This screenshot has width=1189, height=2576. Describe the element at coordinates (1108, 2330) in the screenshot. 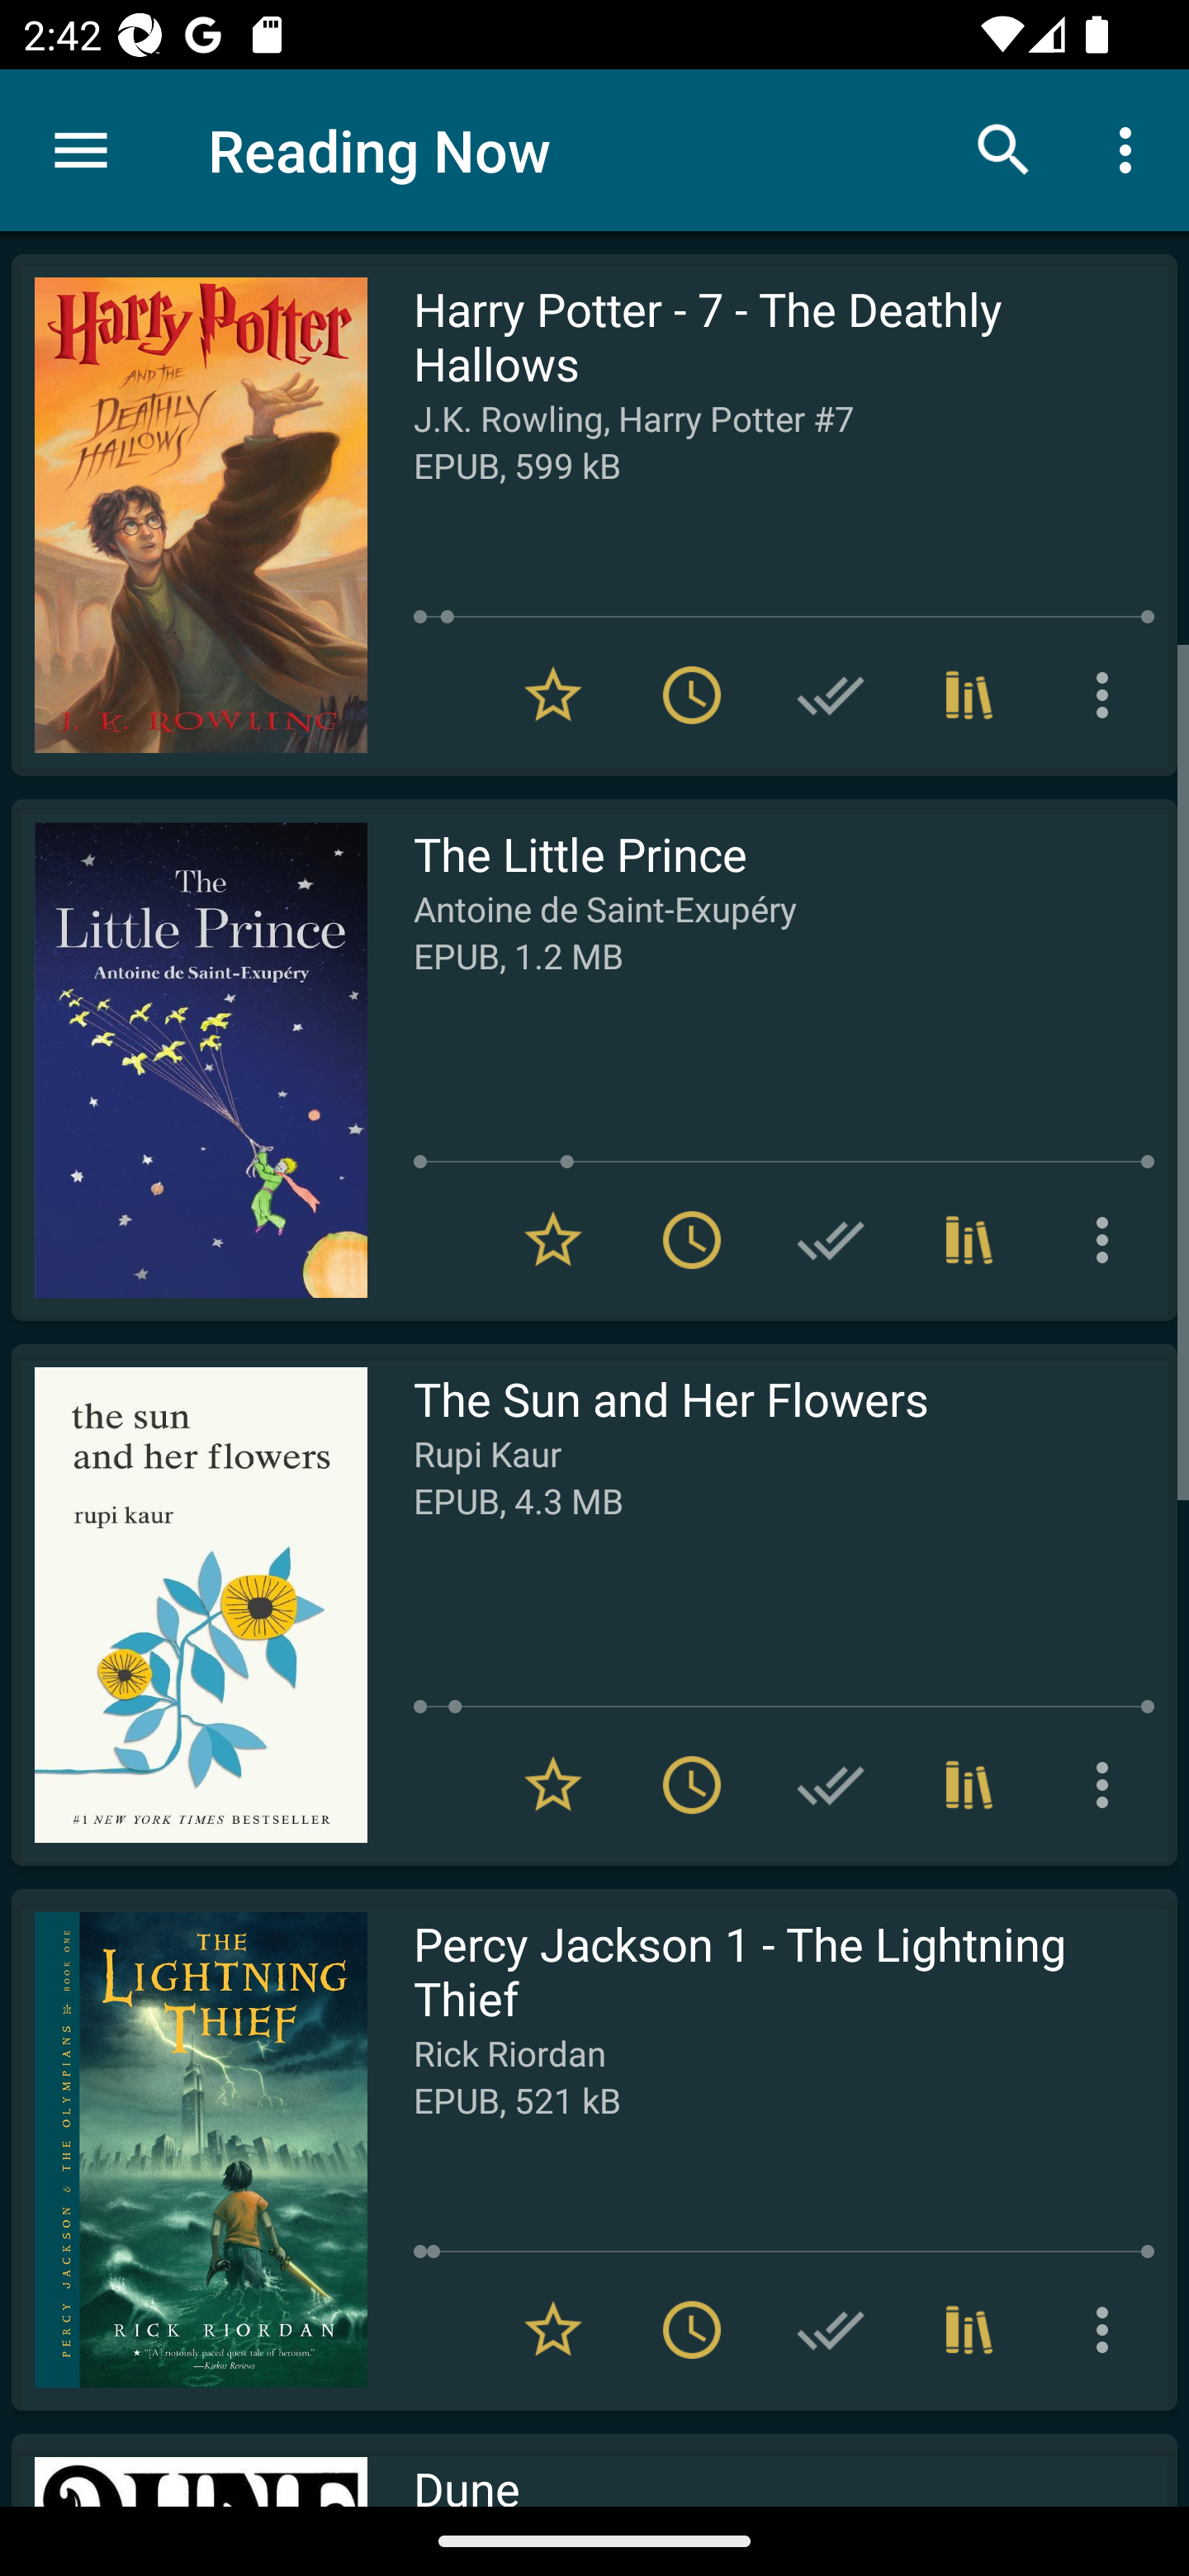

I see `More options` at that location.